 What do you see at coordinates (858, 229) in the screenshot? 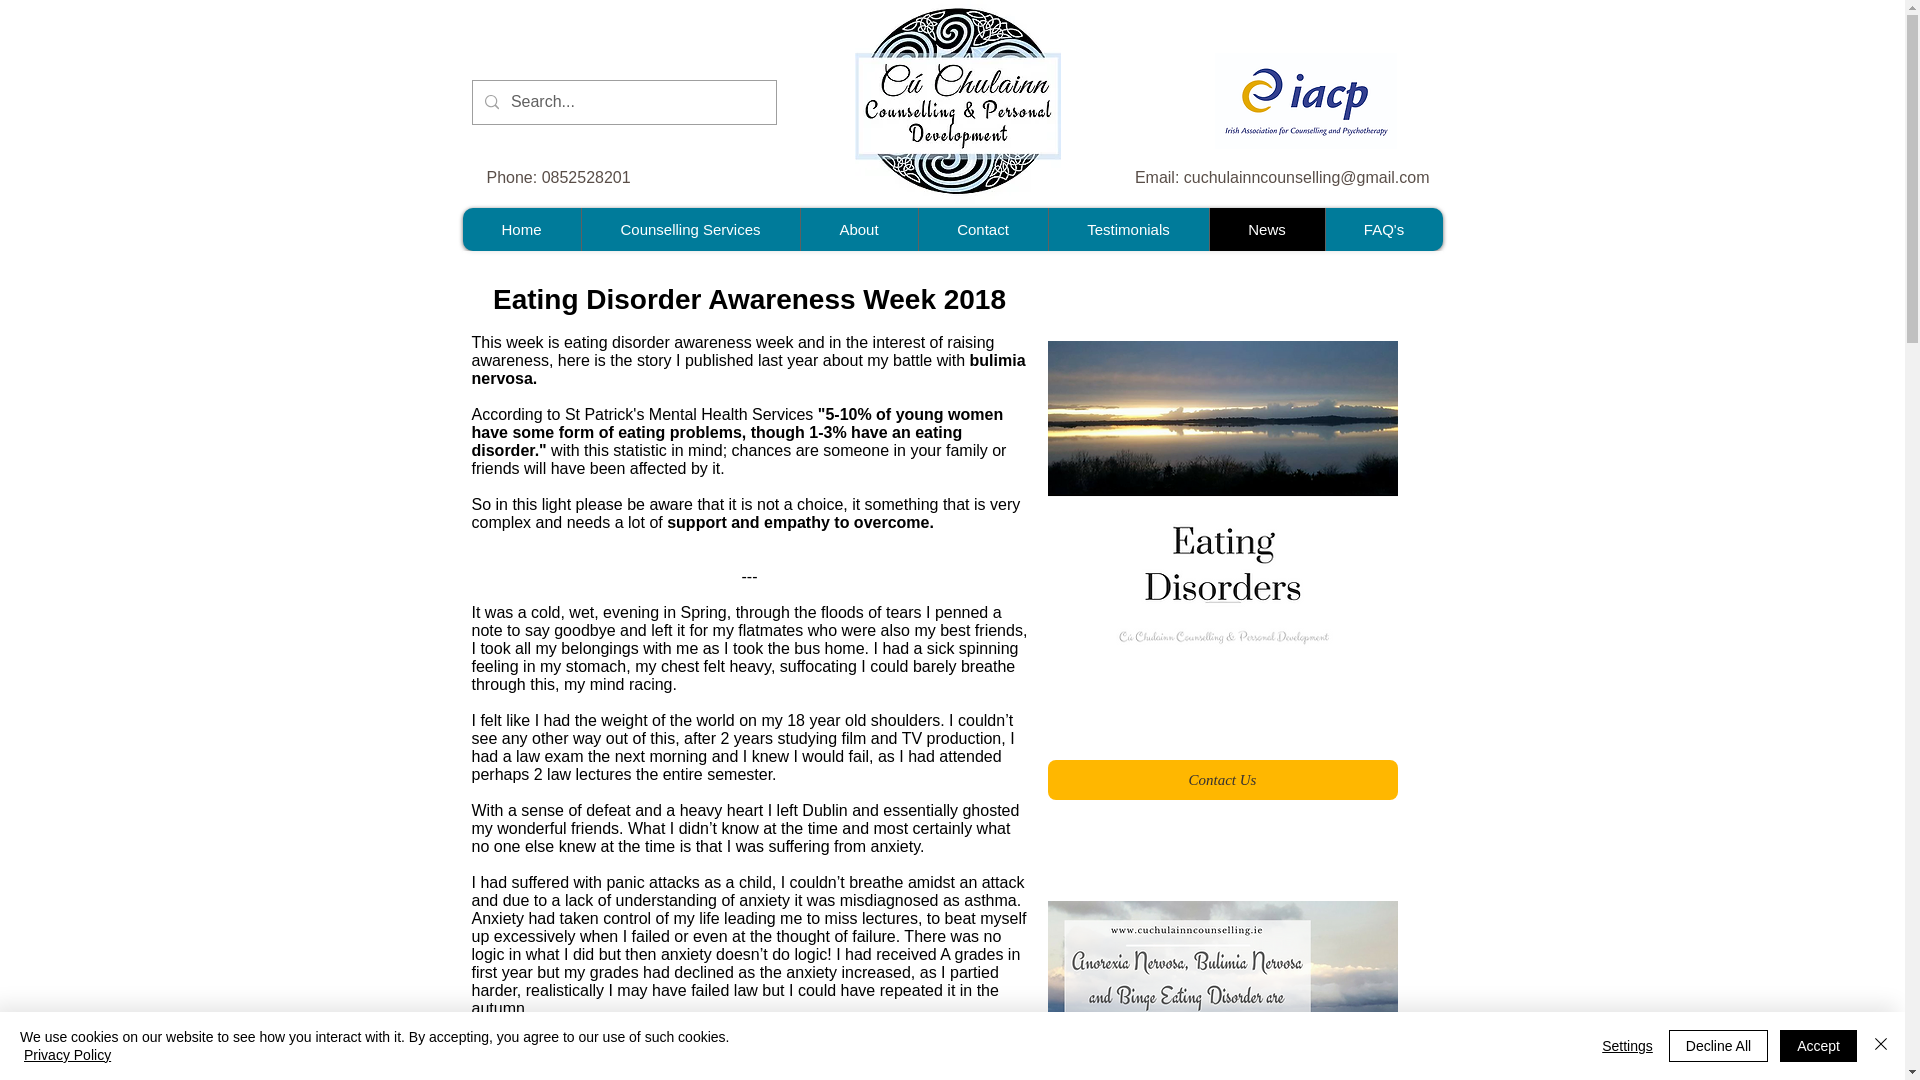
I see `About` at bounding box center [858, 229].